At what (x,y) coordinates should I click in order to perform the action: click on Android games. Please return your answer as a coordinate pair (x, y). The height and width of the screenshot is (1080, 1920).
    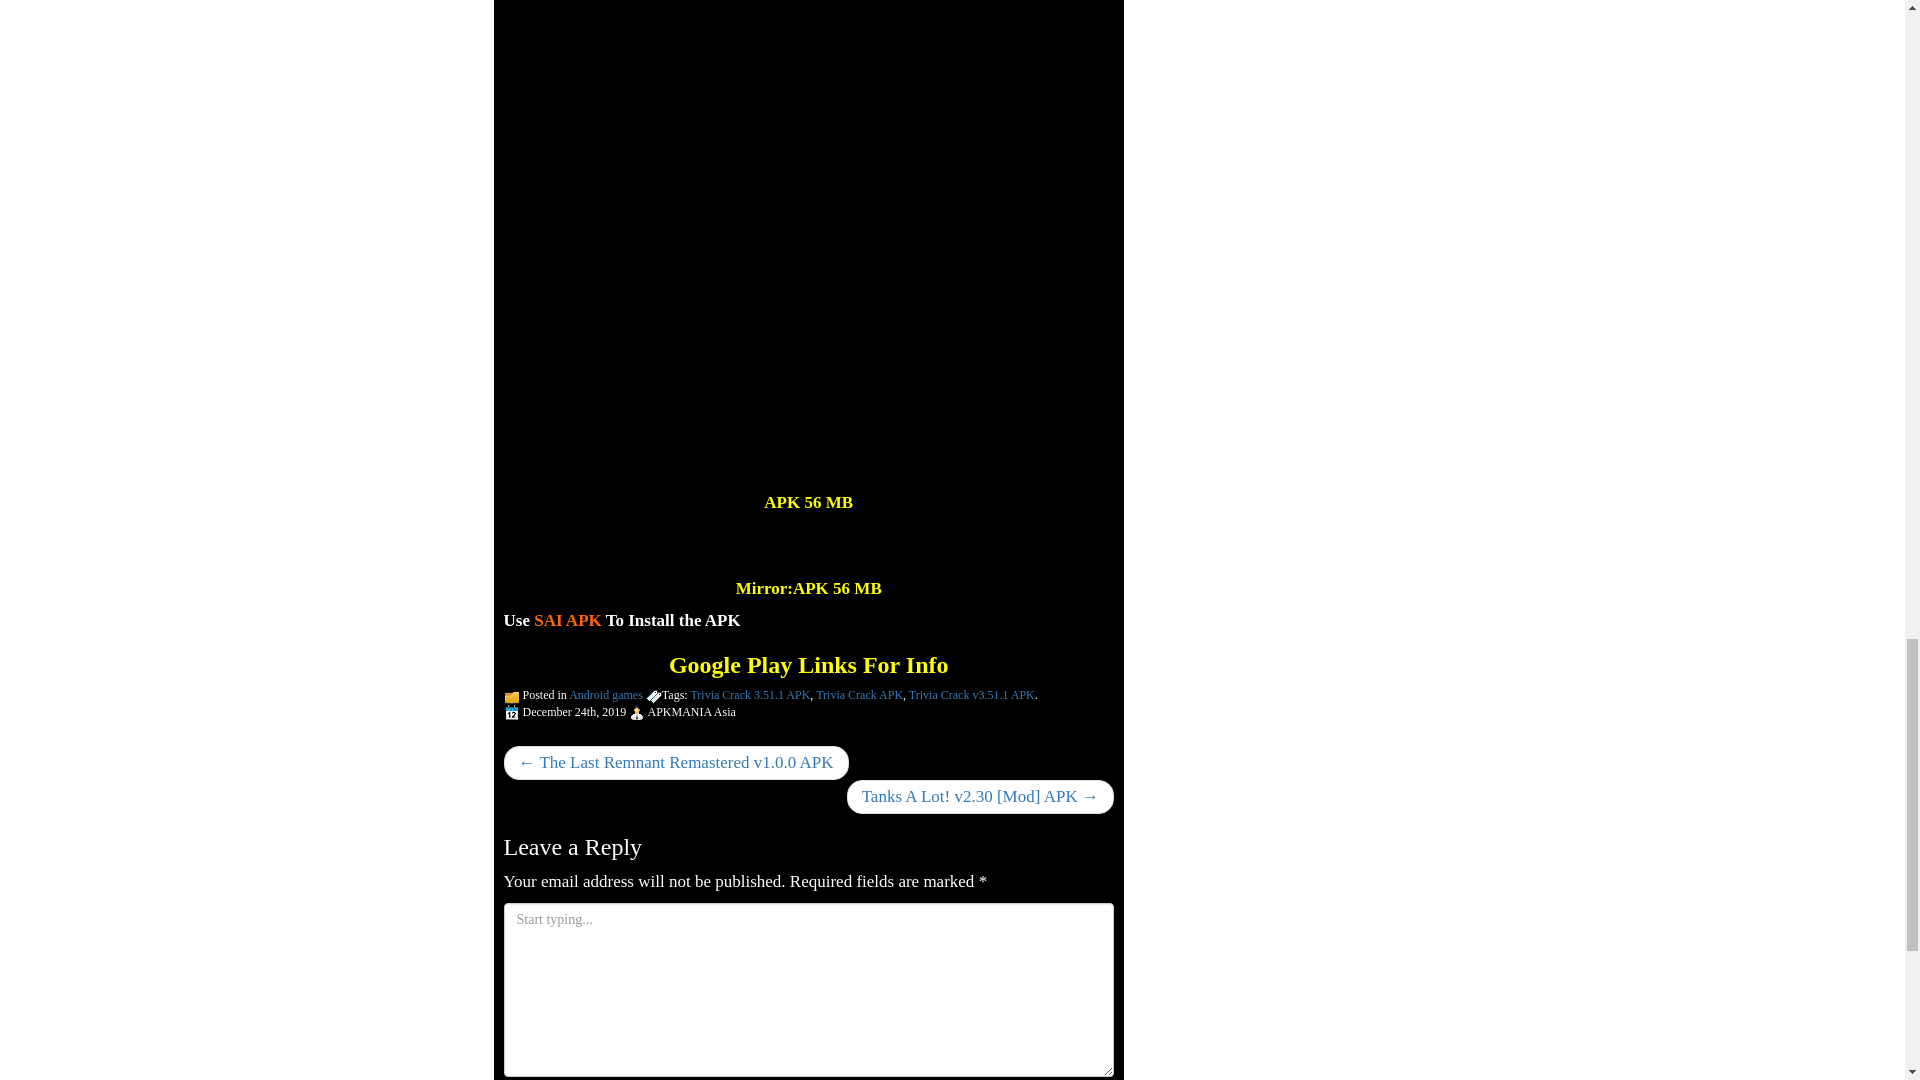
    Looking at the image, I should click on (606, 694).